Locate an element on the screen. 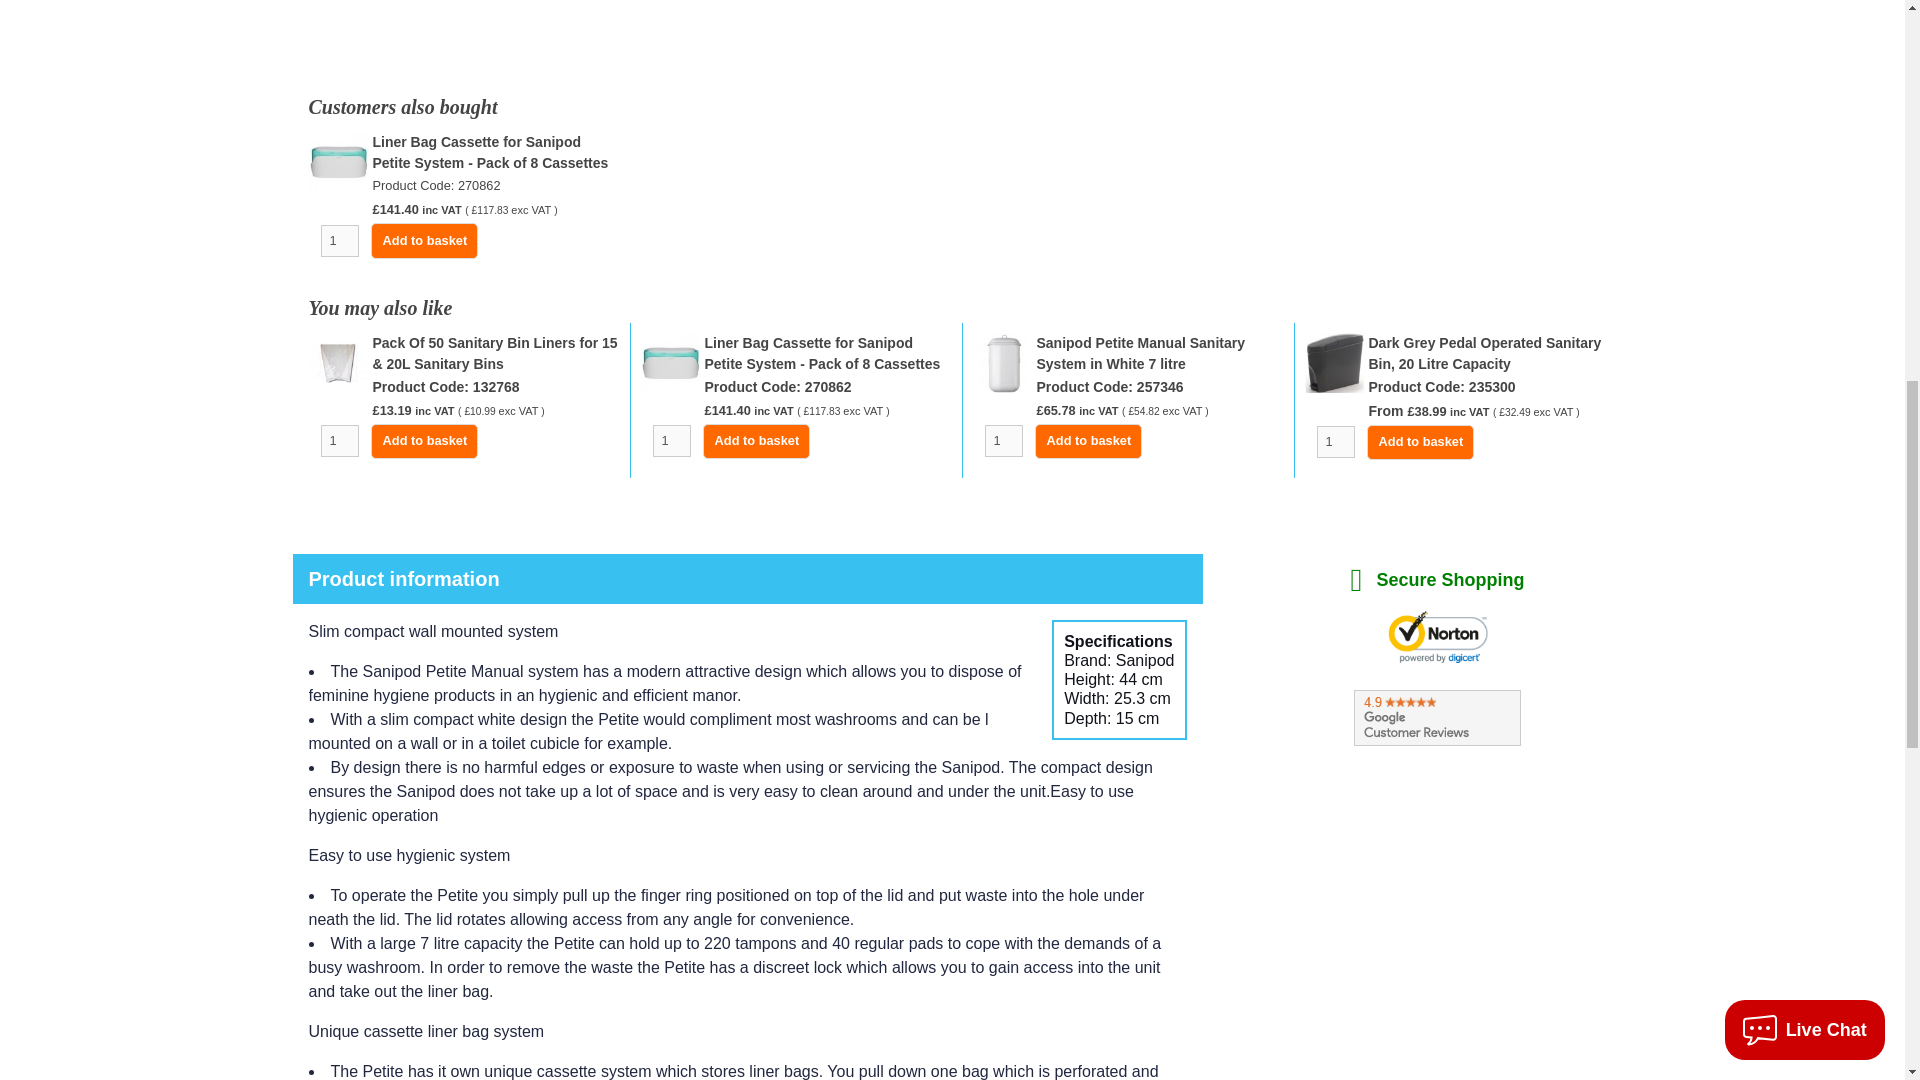 The height and width of the screenshot is (1080, 1920). 1 is located at coordinates (1334, 441).